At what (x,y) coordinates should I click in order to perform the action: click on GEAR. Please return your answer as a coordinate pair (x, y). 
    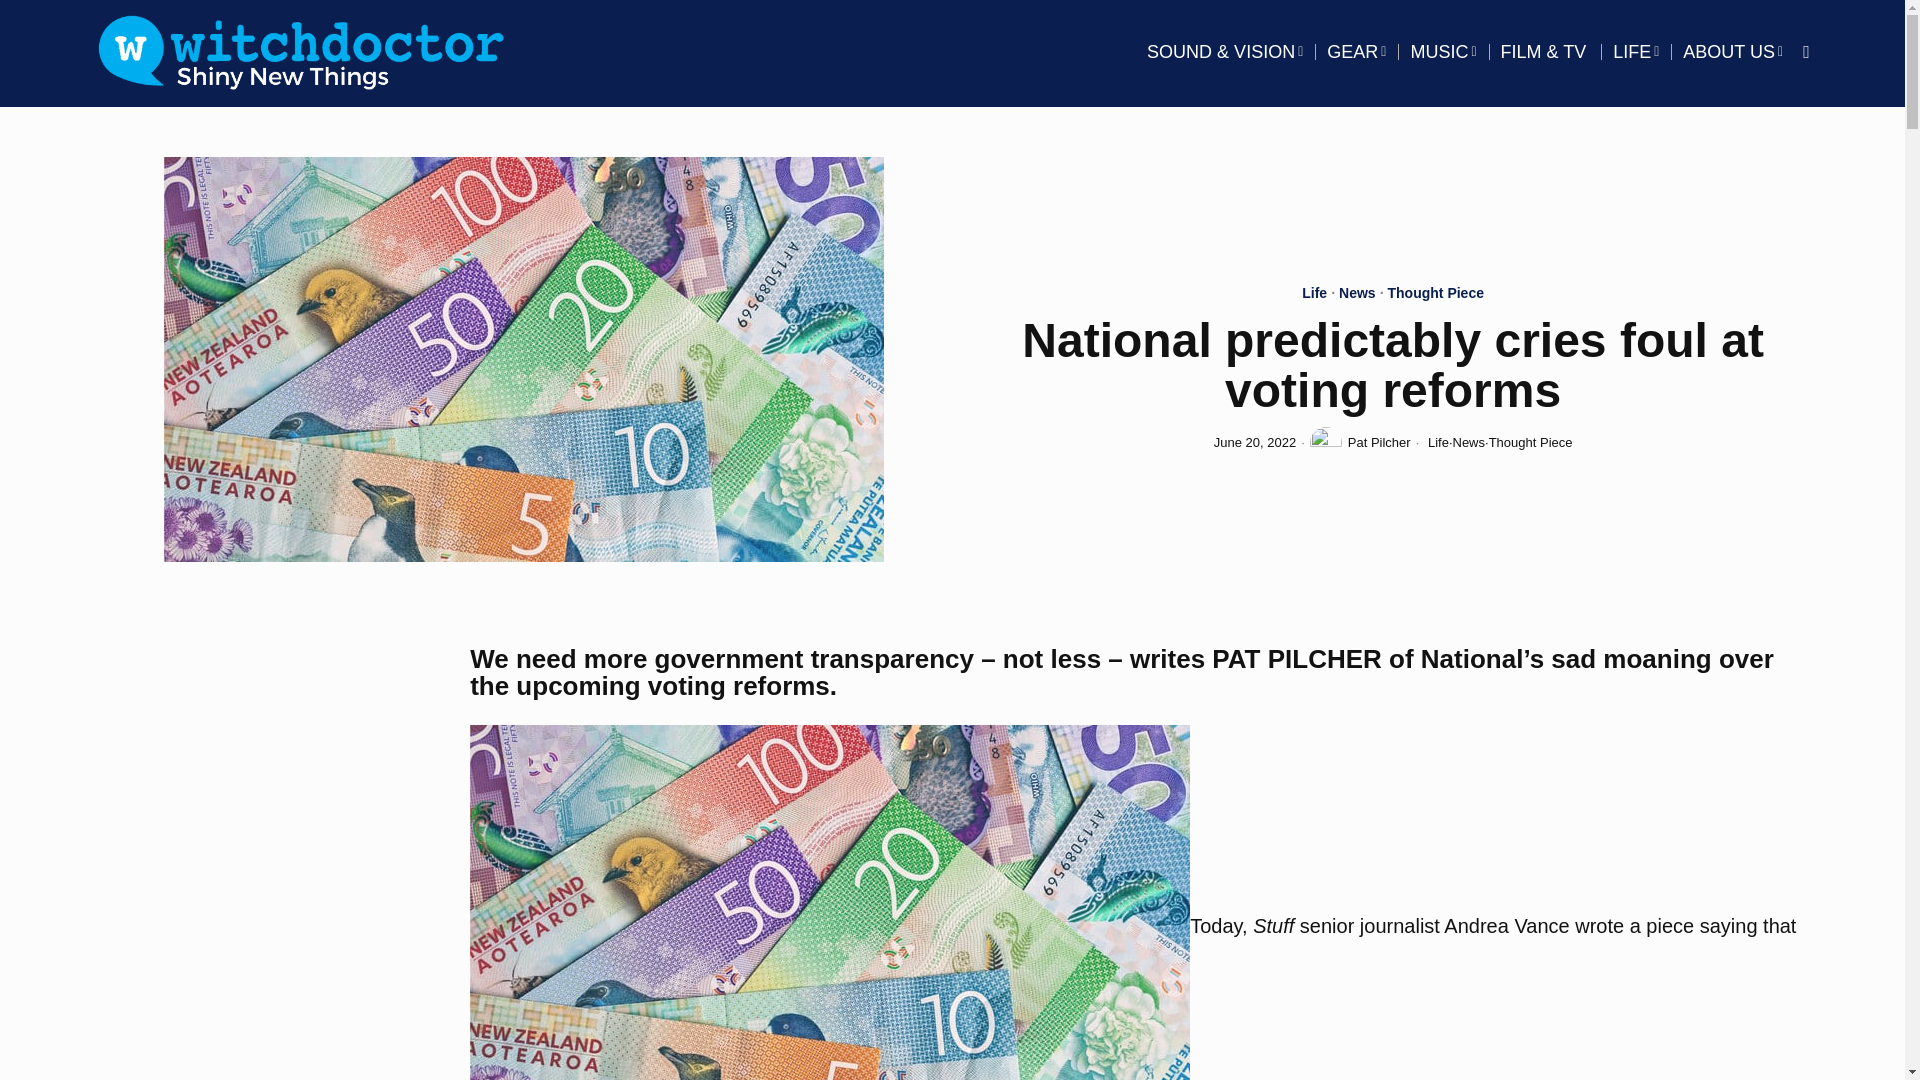
    Looking at the image, I should click on (1356, 52).